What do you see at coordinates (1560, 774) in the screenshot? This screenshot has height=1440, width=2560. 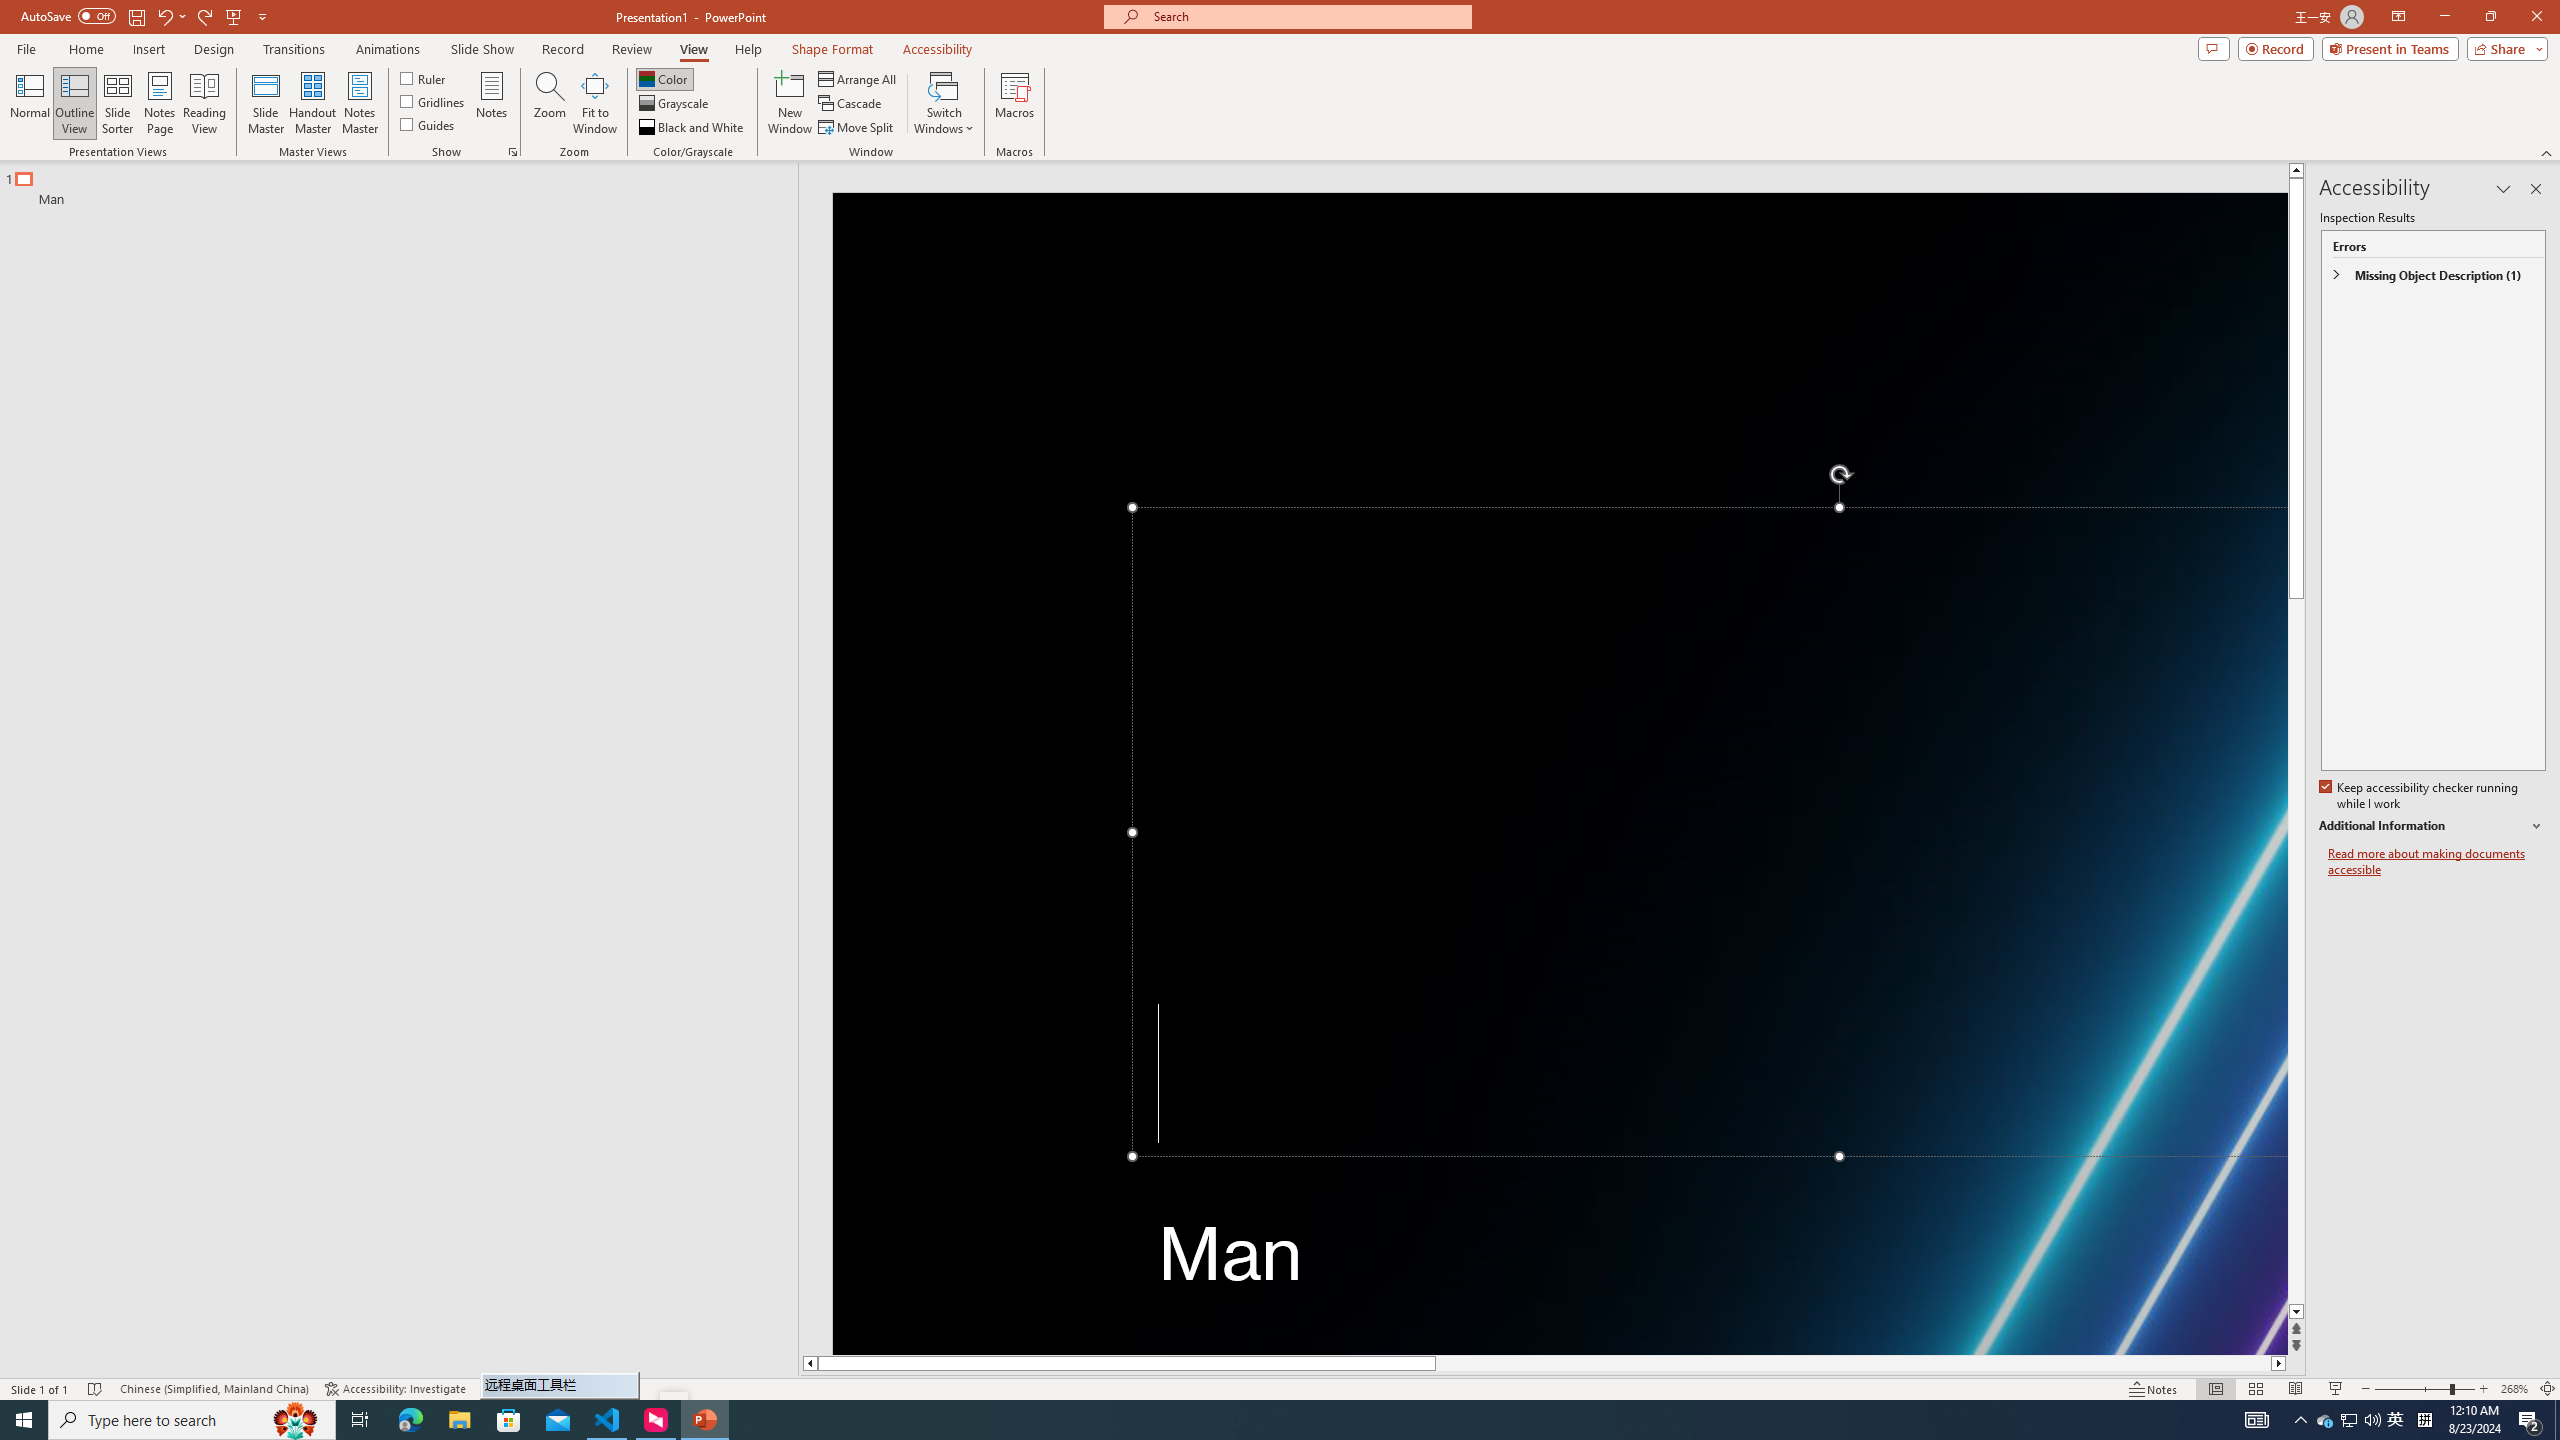 I see `Decorative Locked` at bounding box center [1560, 774].